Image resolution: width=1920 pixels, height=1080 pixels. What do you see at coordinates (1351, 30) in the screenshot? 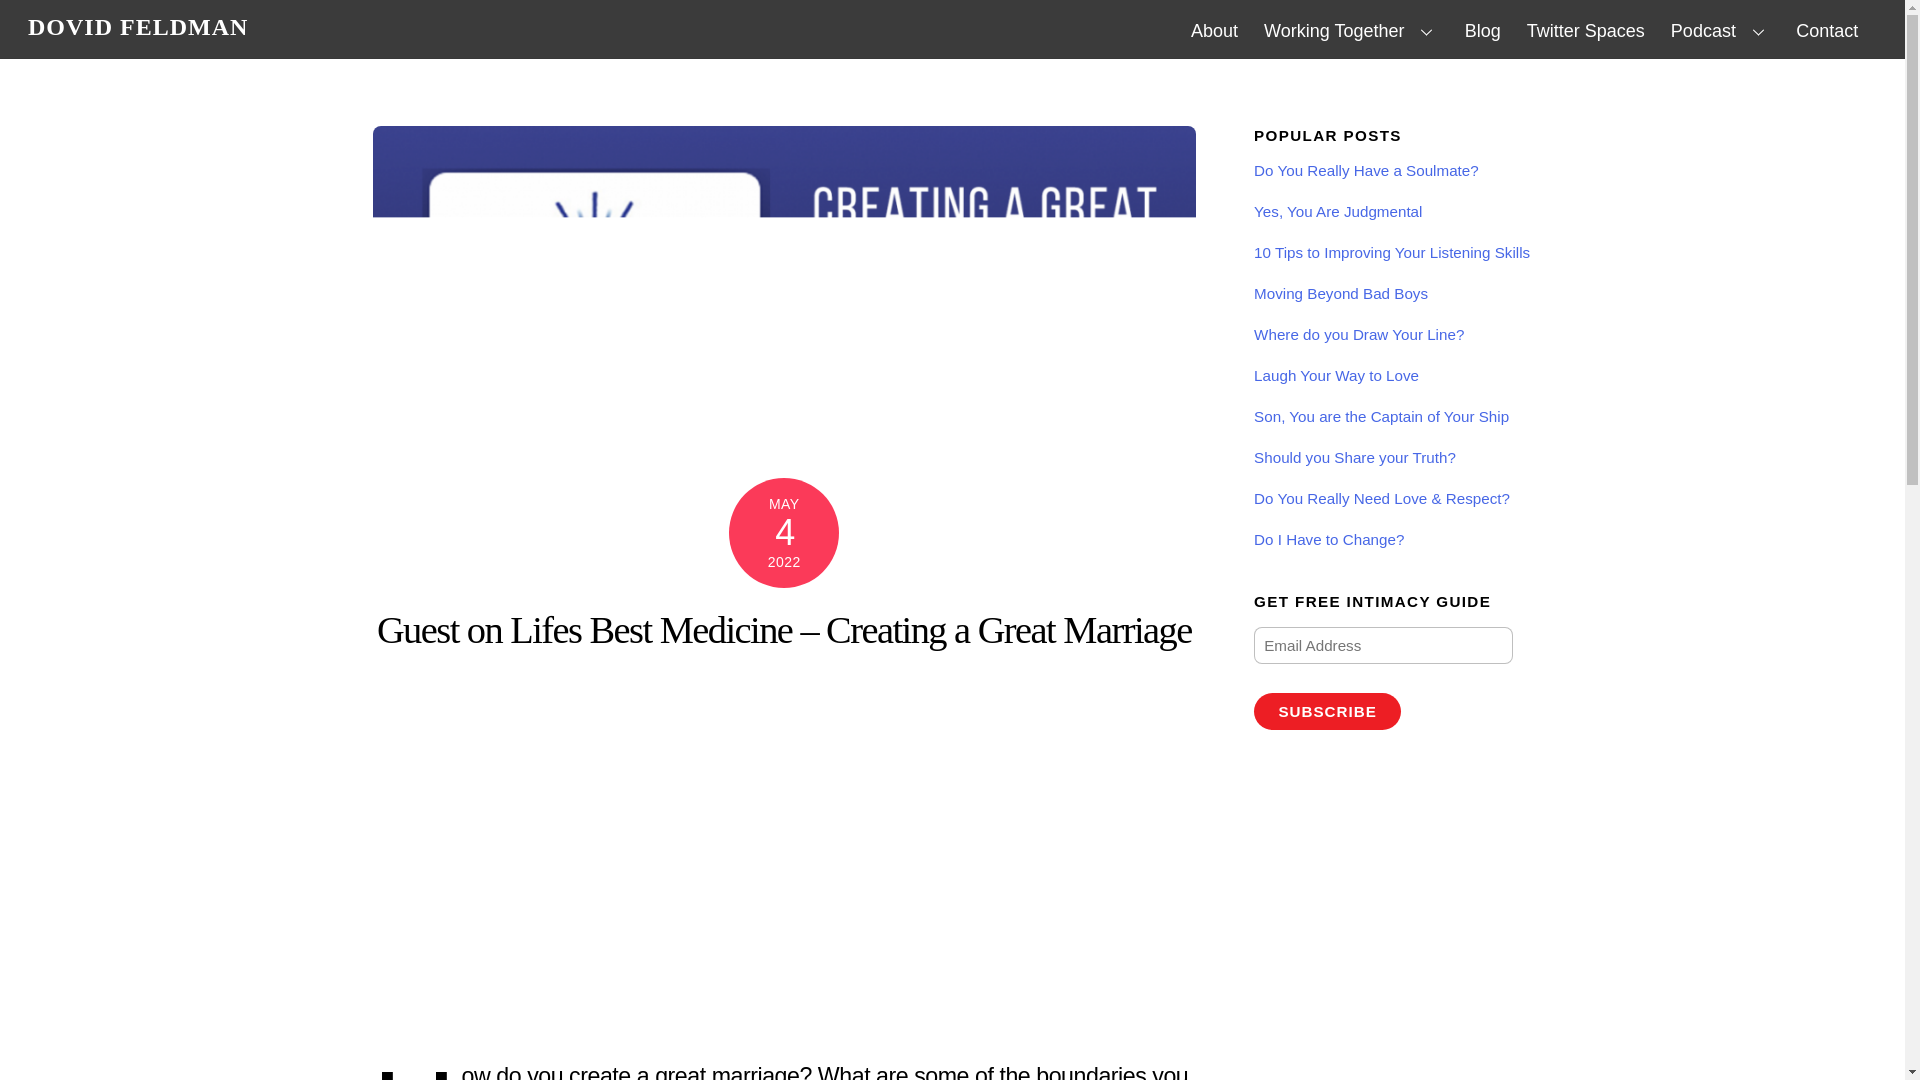
I see `Dovid Feldman` at bounding box center [1351, 30].